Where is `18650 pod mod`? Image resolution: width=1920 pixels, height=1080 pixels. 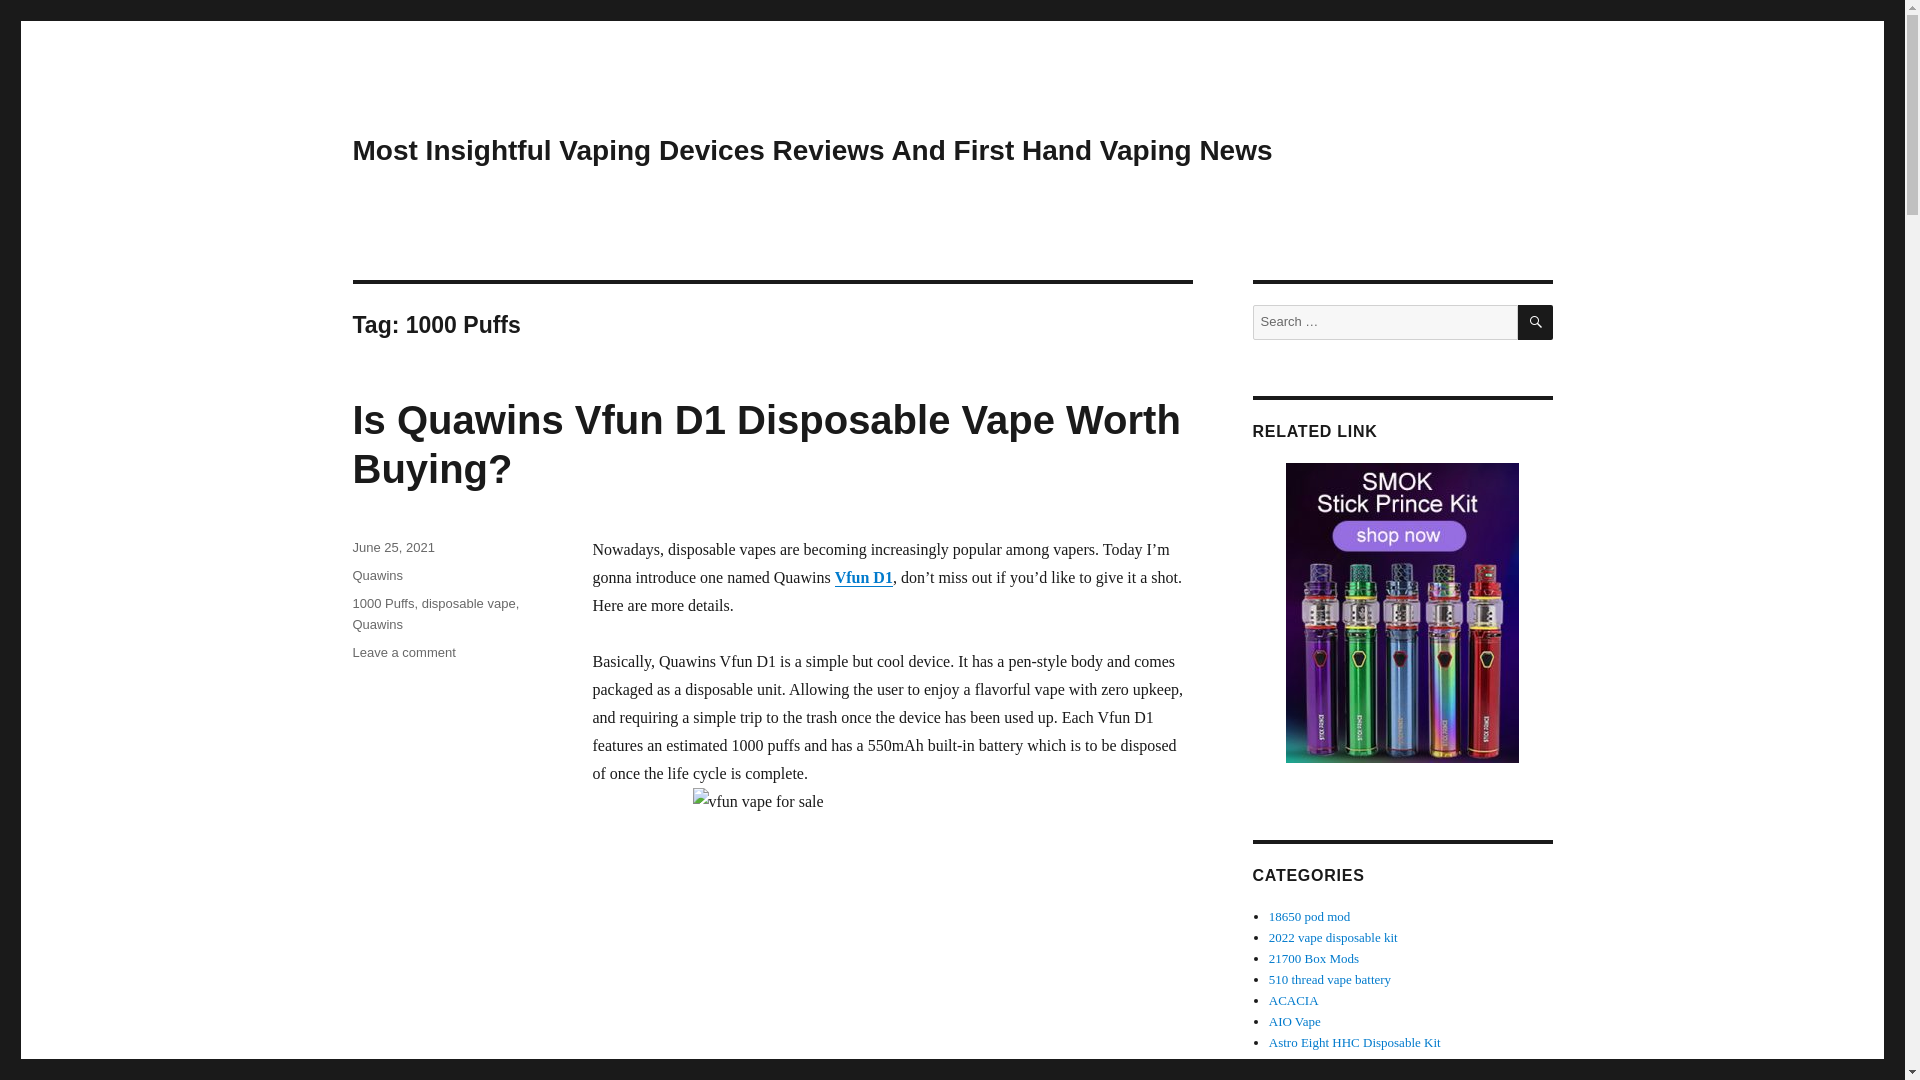 18650 pod mod is located at coordinates (1310, 916).